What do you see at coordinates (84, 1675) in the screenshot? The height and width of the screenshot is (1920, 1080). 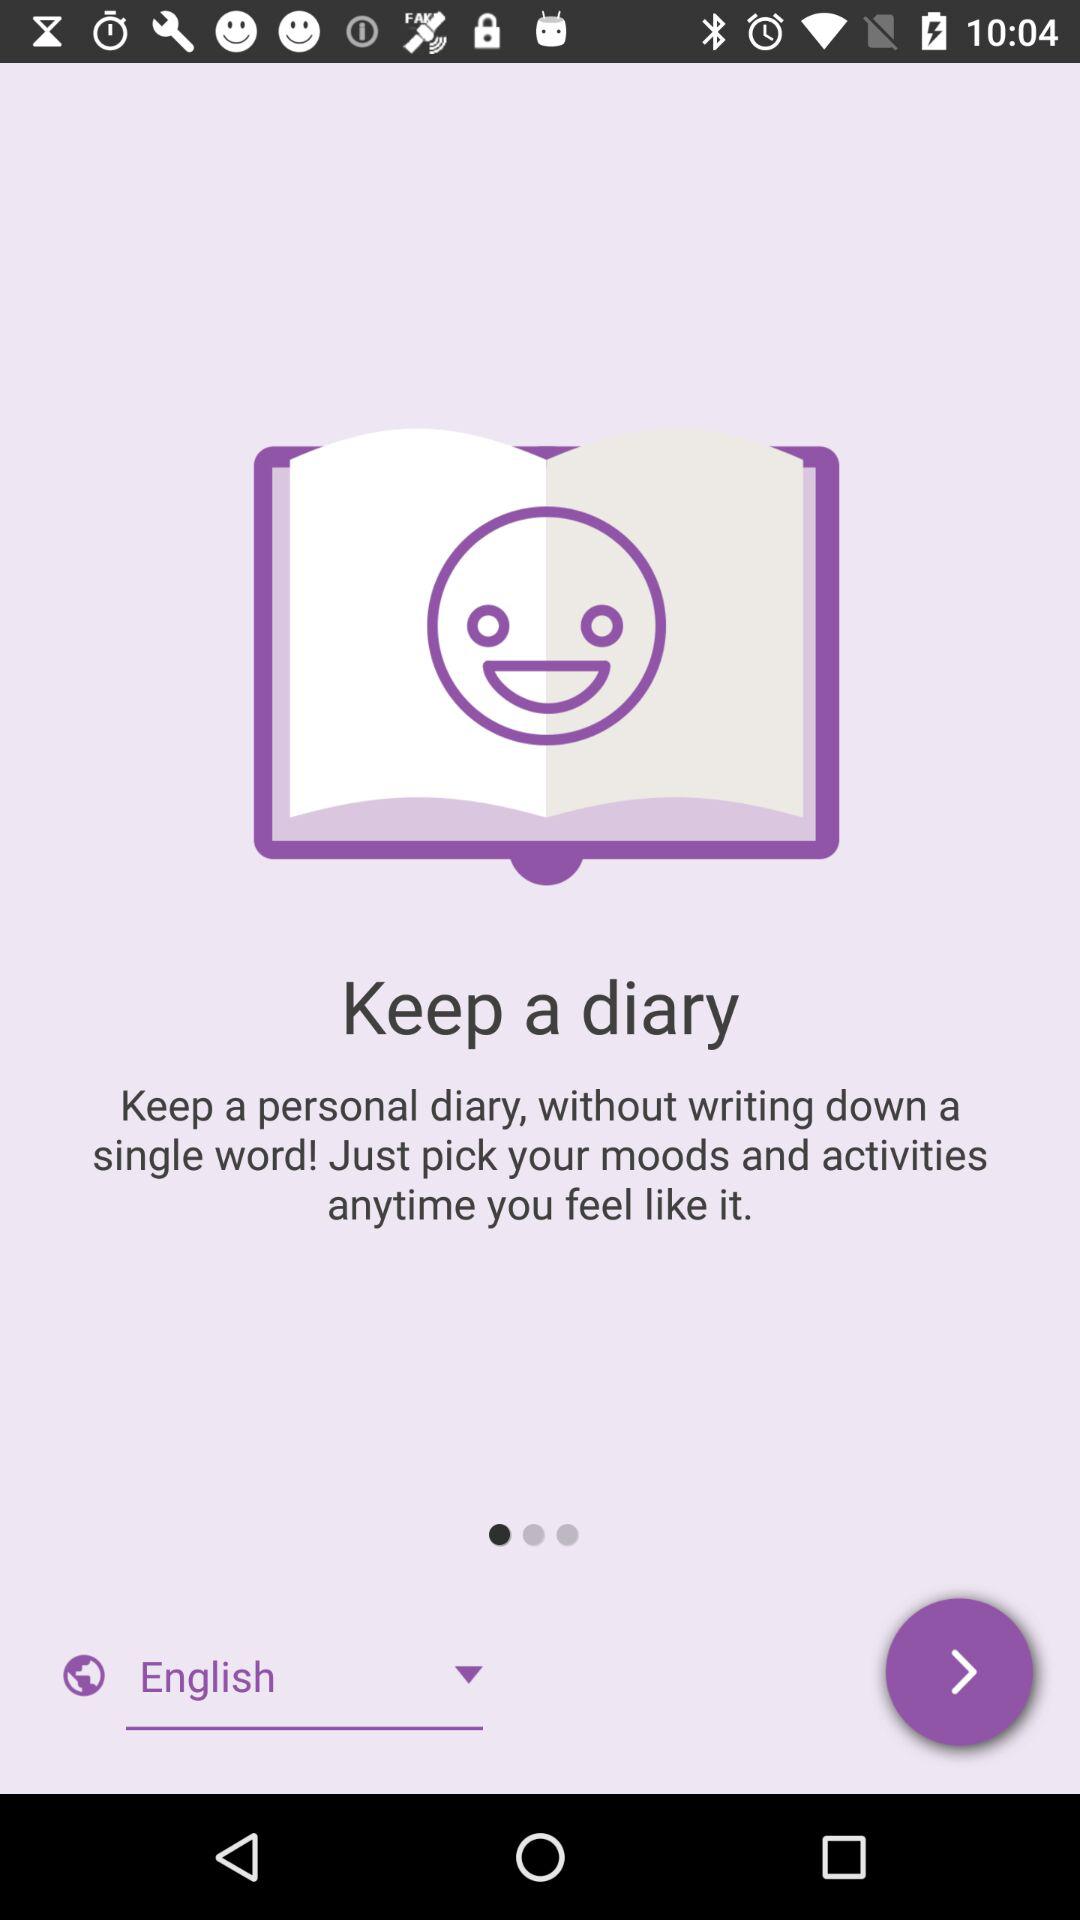 I see `go to internet option` at bounding box center [84, 1675].